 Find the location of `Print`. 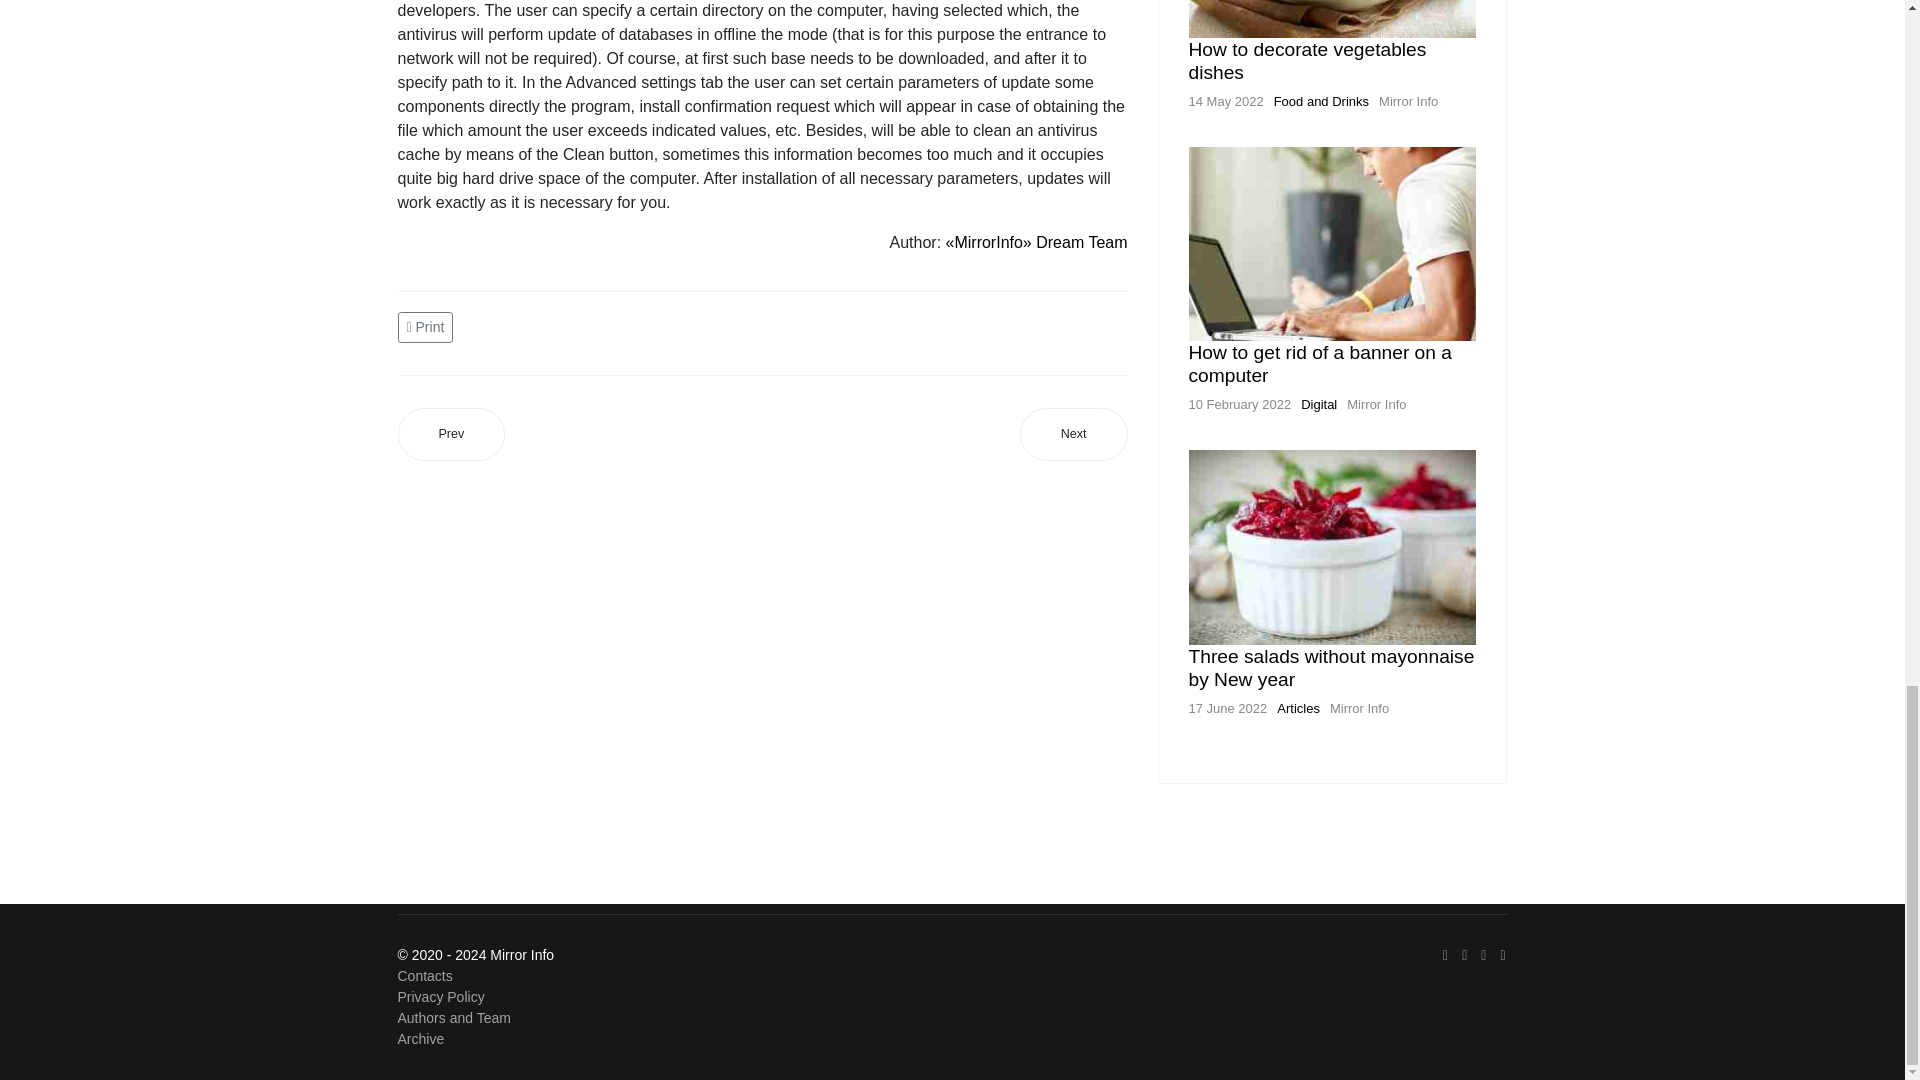

Print is located at coordinates (428, 326).